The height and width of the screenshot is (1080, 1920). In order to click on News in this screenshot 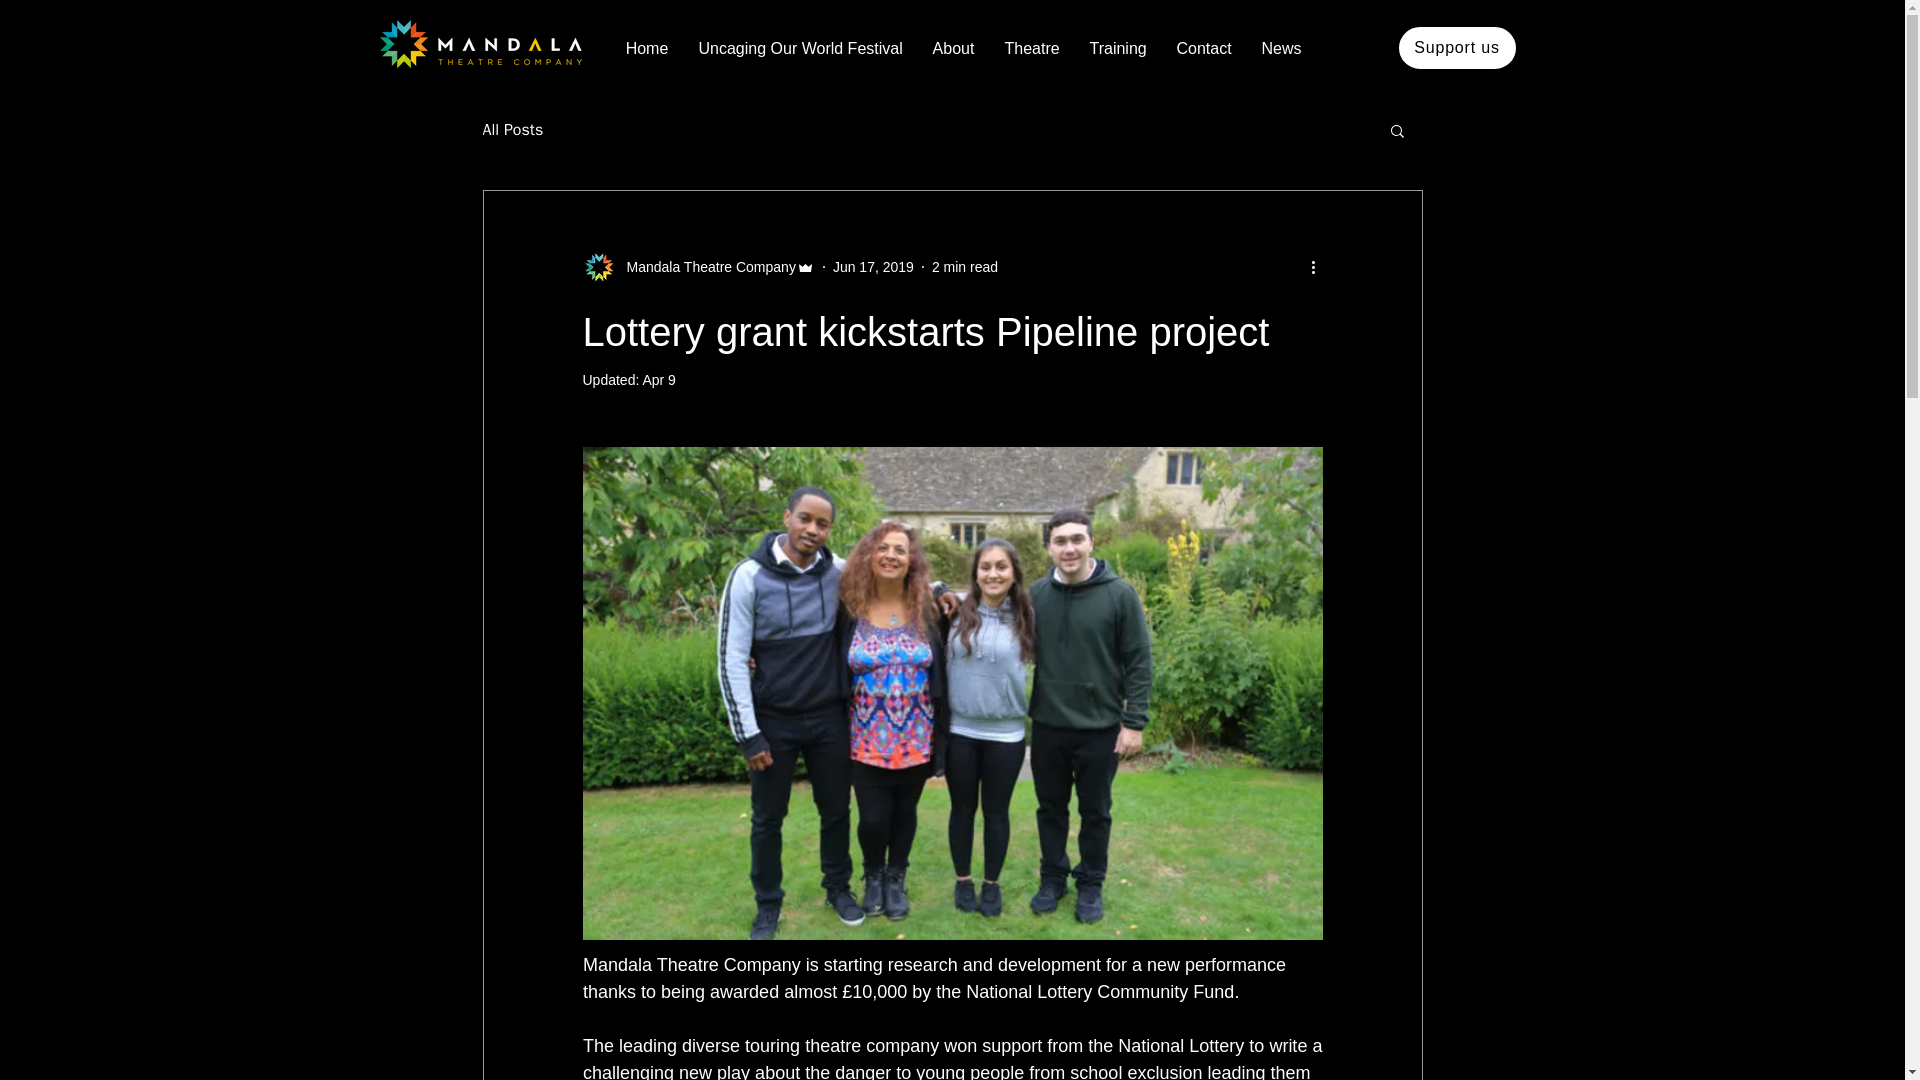, I will do `click(1280, 48)`.